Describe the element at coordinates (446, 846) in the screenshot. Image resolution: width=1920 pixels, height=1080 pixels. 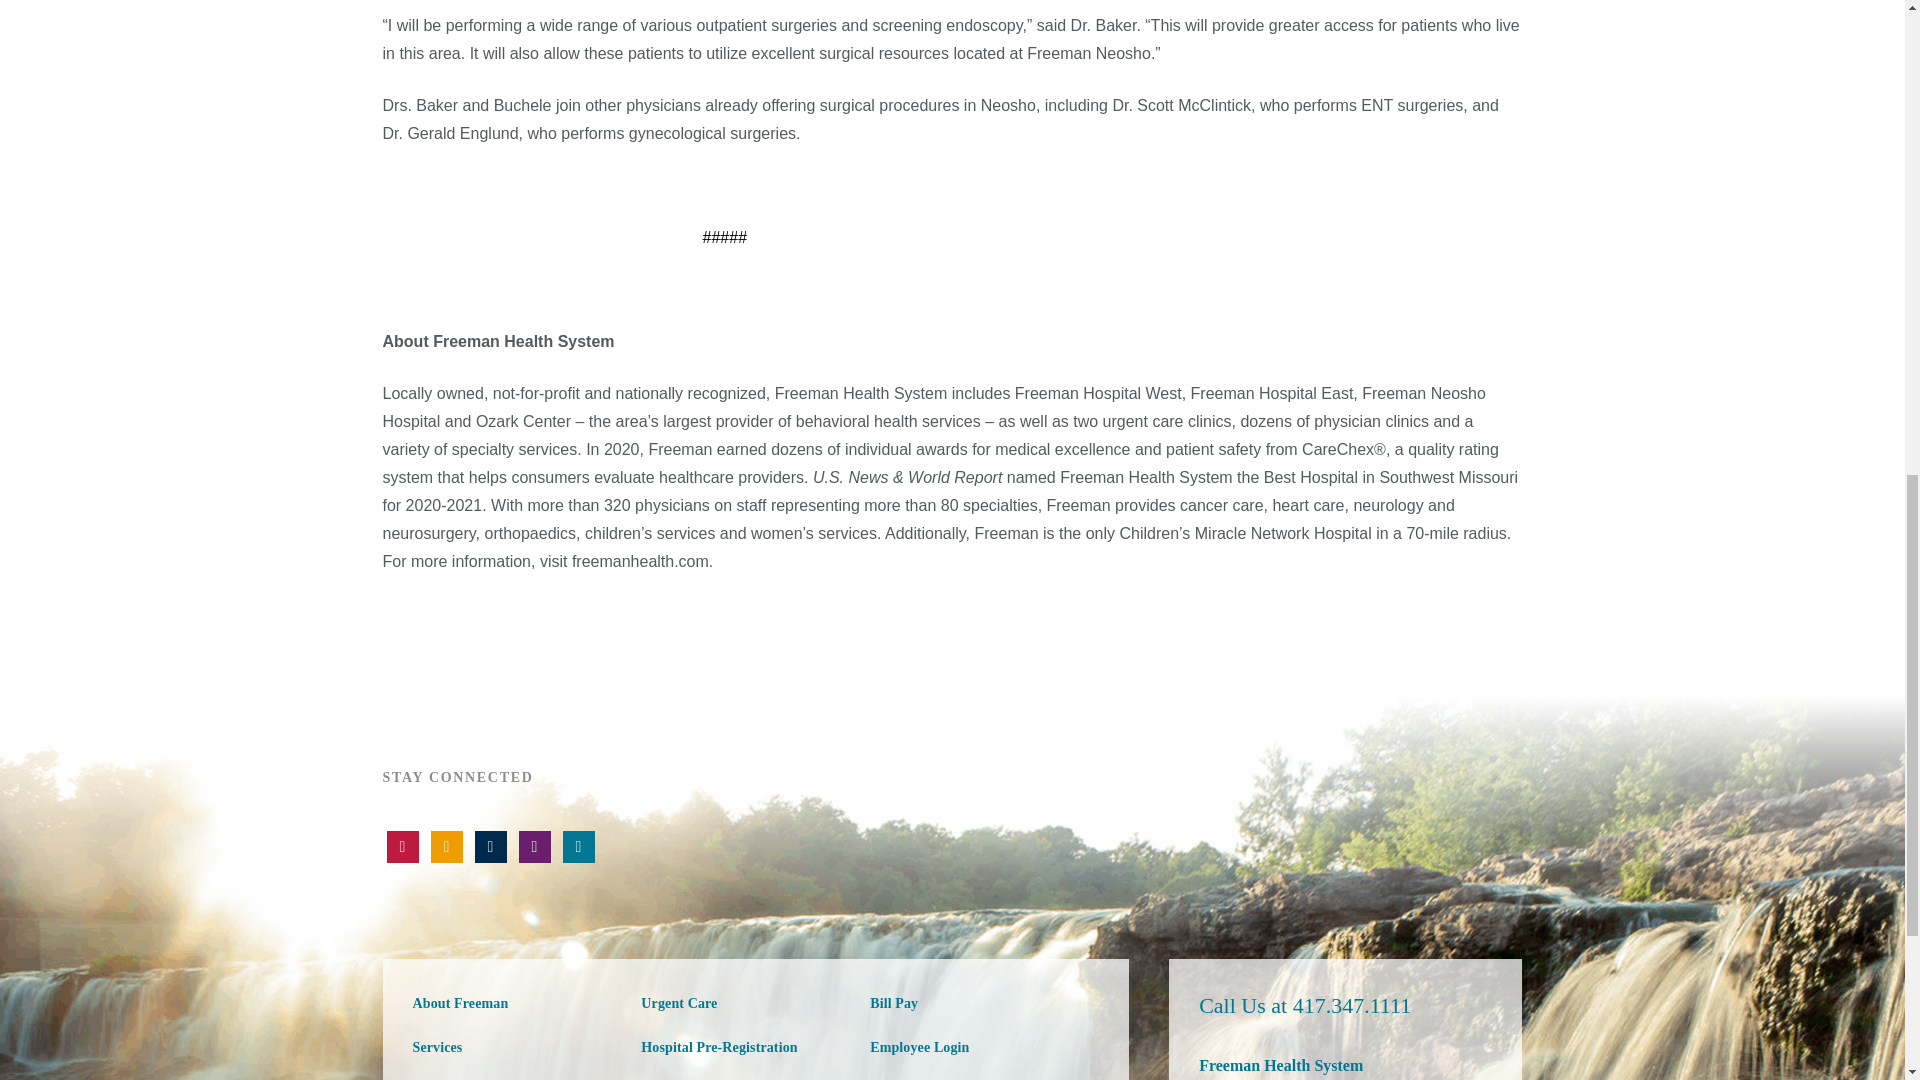
I see `Twitter` at that location.